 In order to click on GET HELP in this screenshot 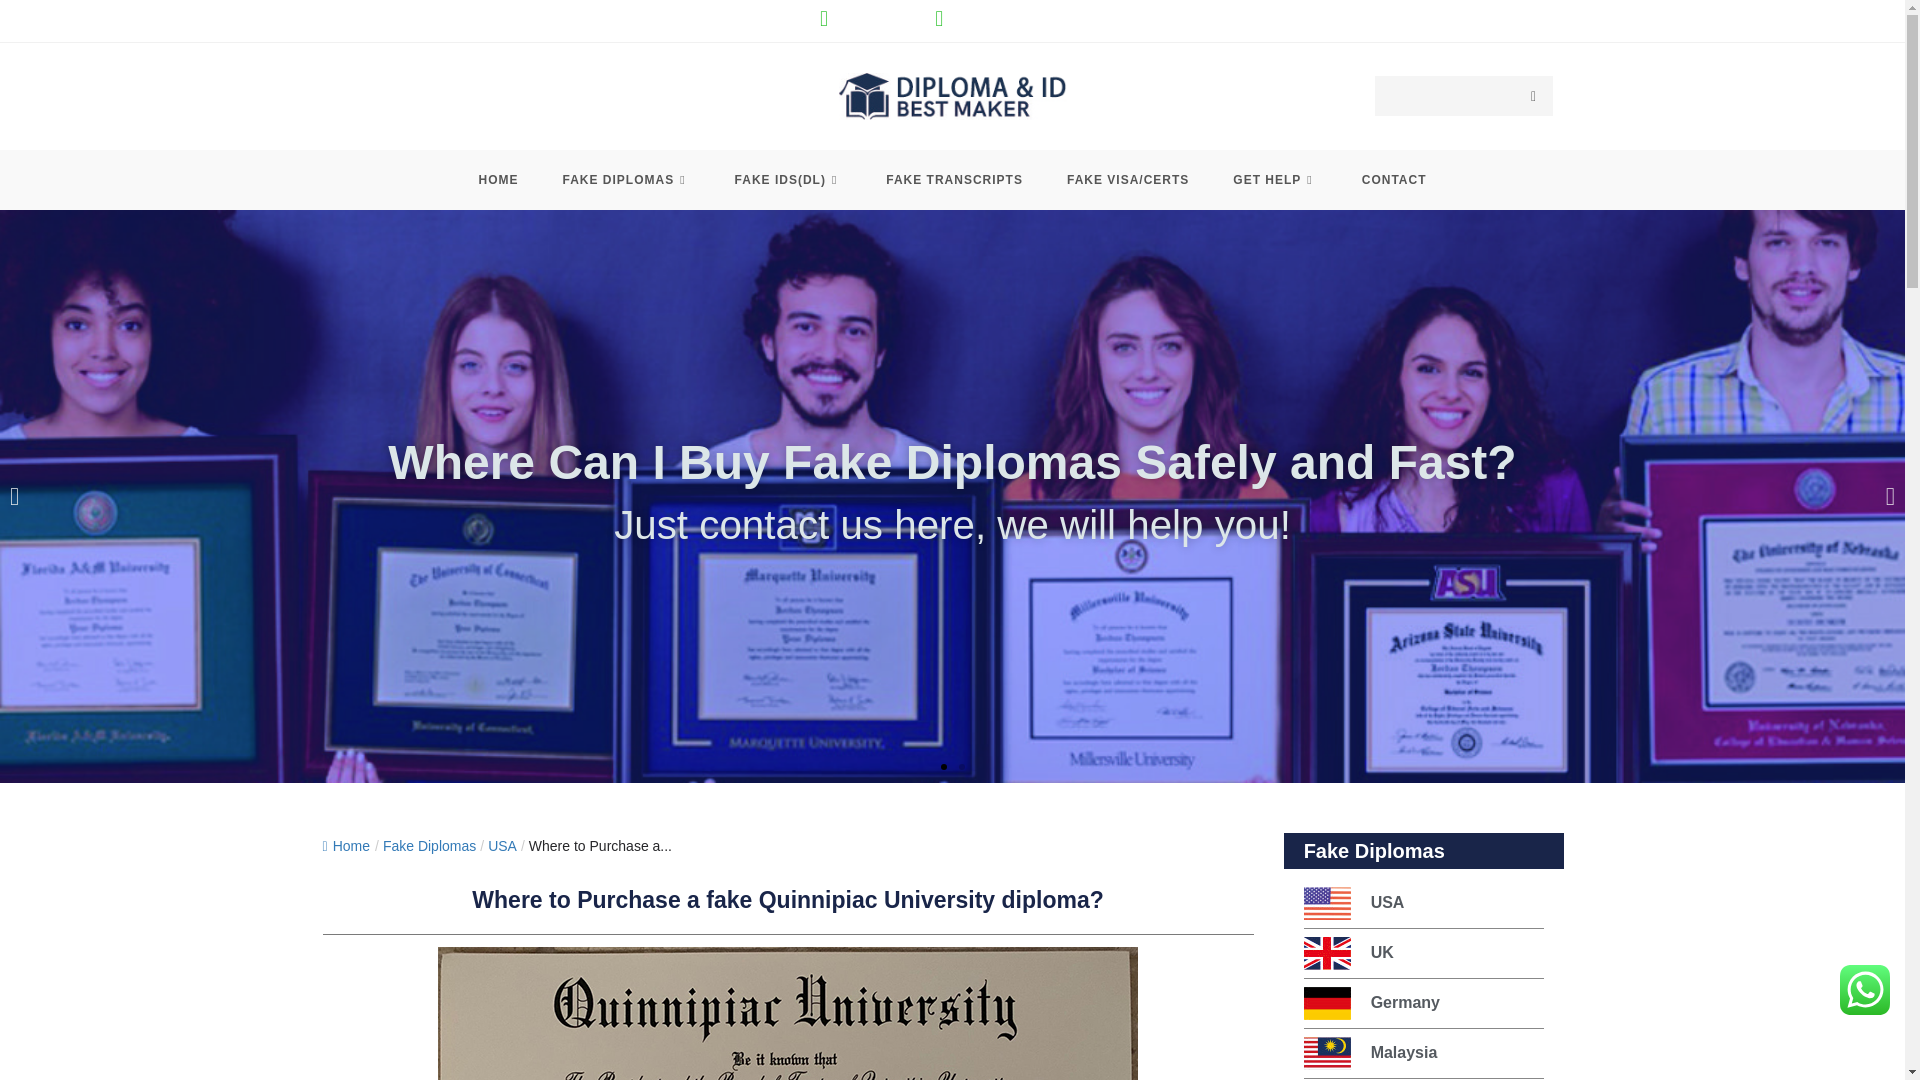, I will do `click(1274, 180)`.